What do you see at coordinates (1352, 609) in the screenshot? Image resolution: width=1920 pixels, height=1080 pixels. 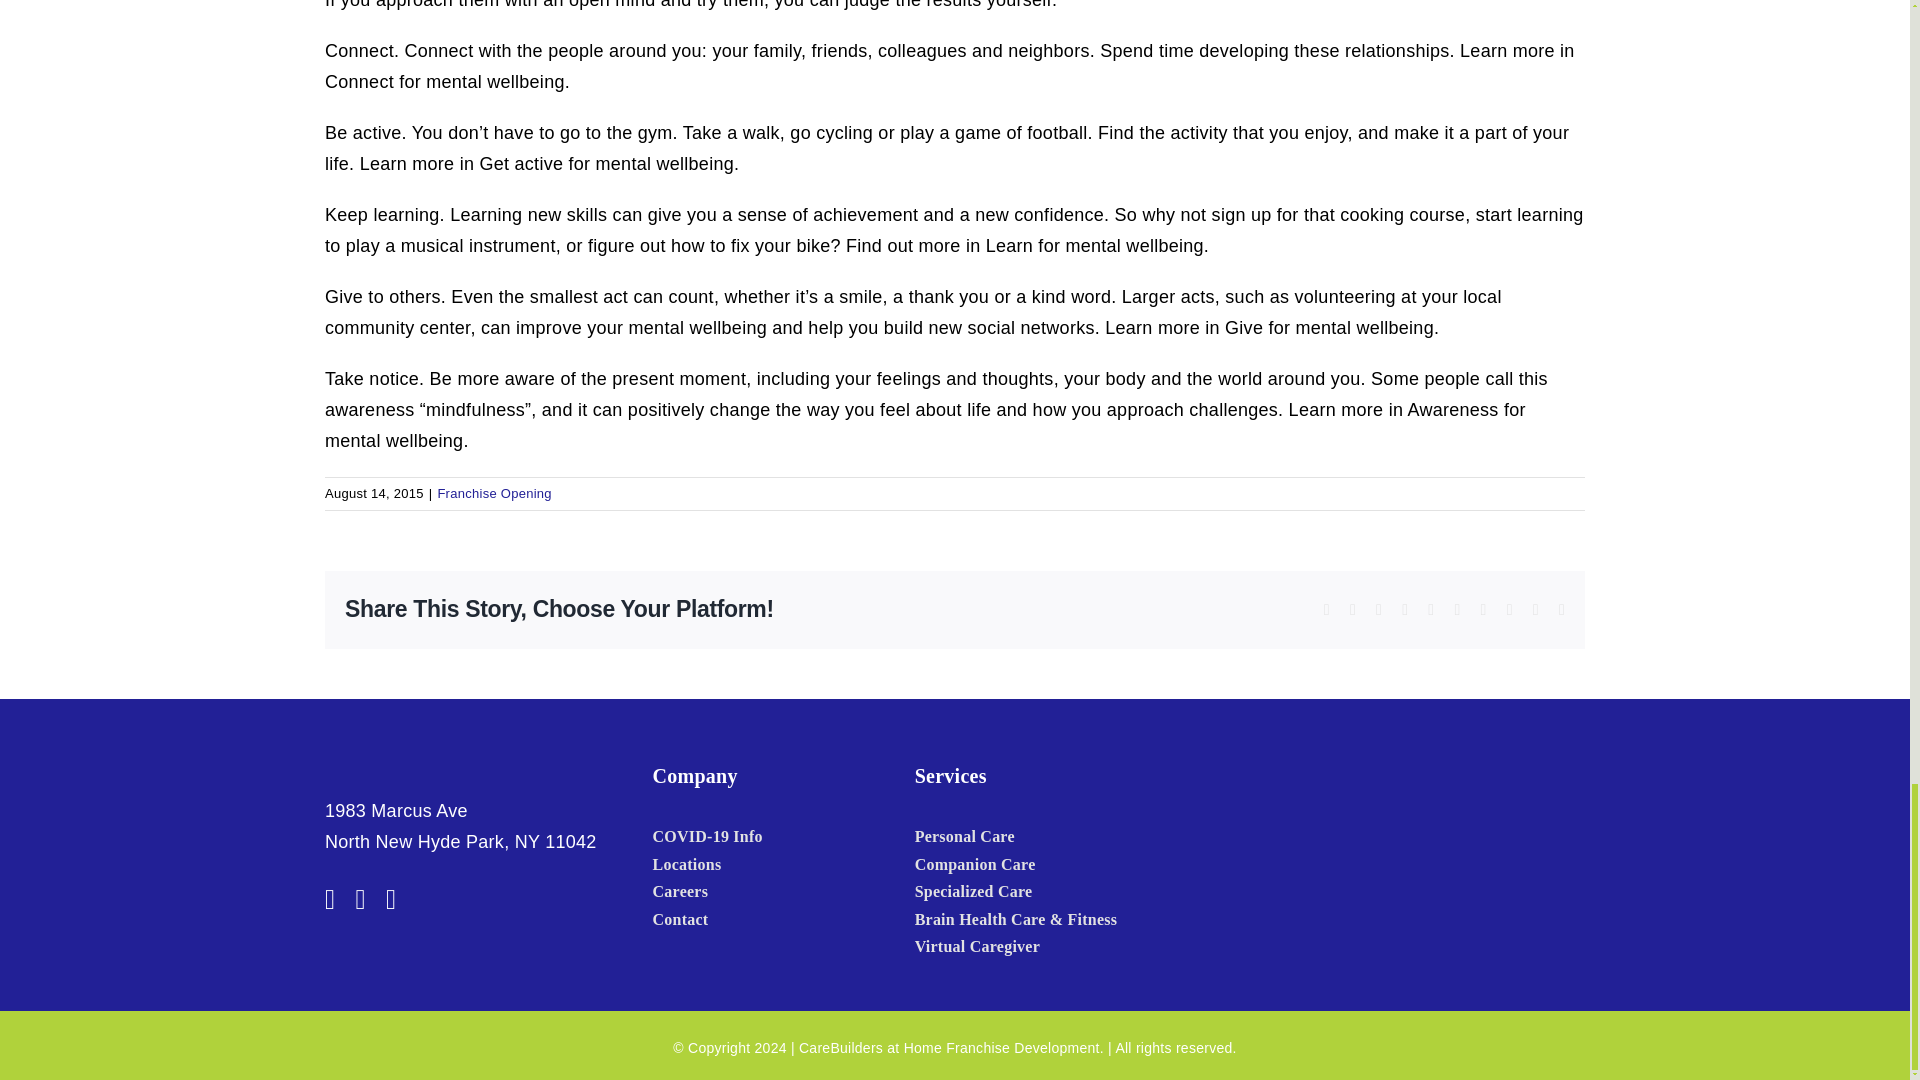 I see `X` at bounding box center [1352, 609].